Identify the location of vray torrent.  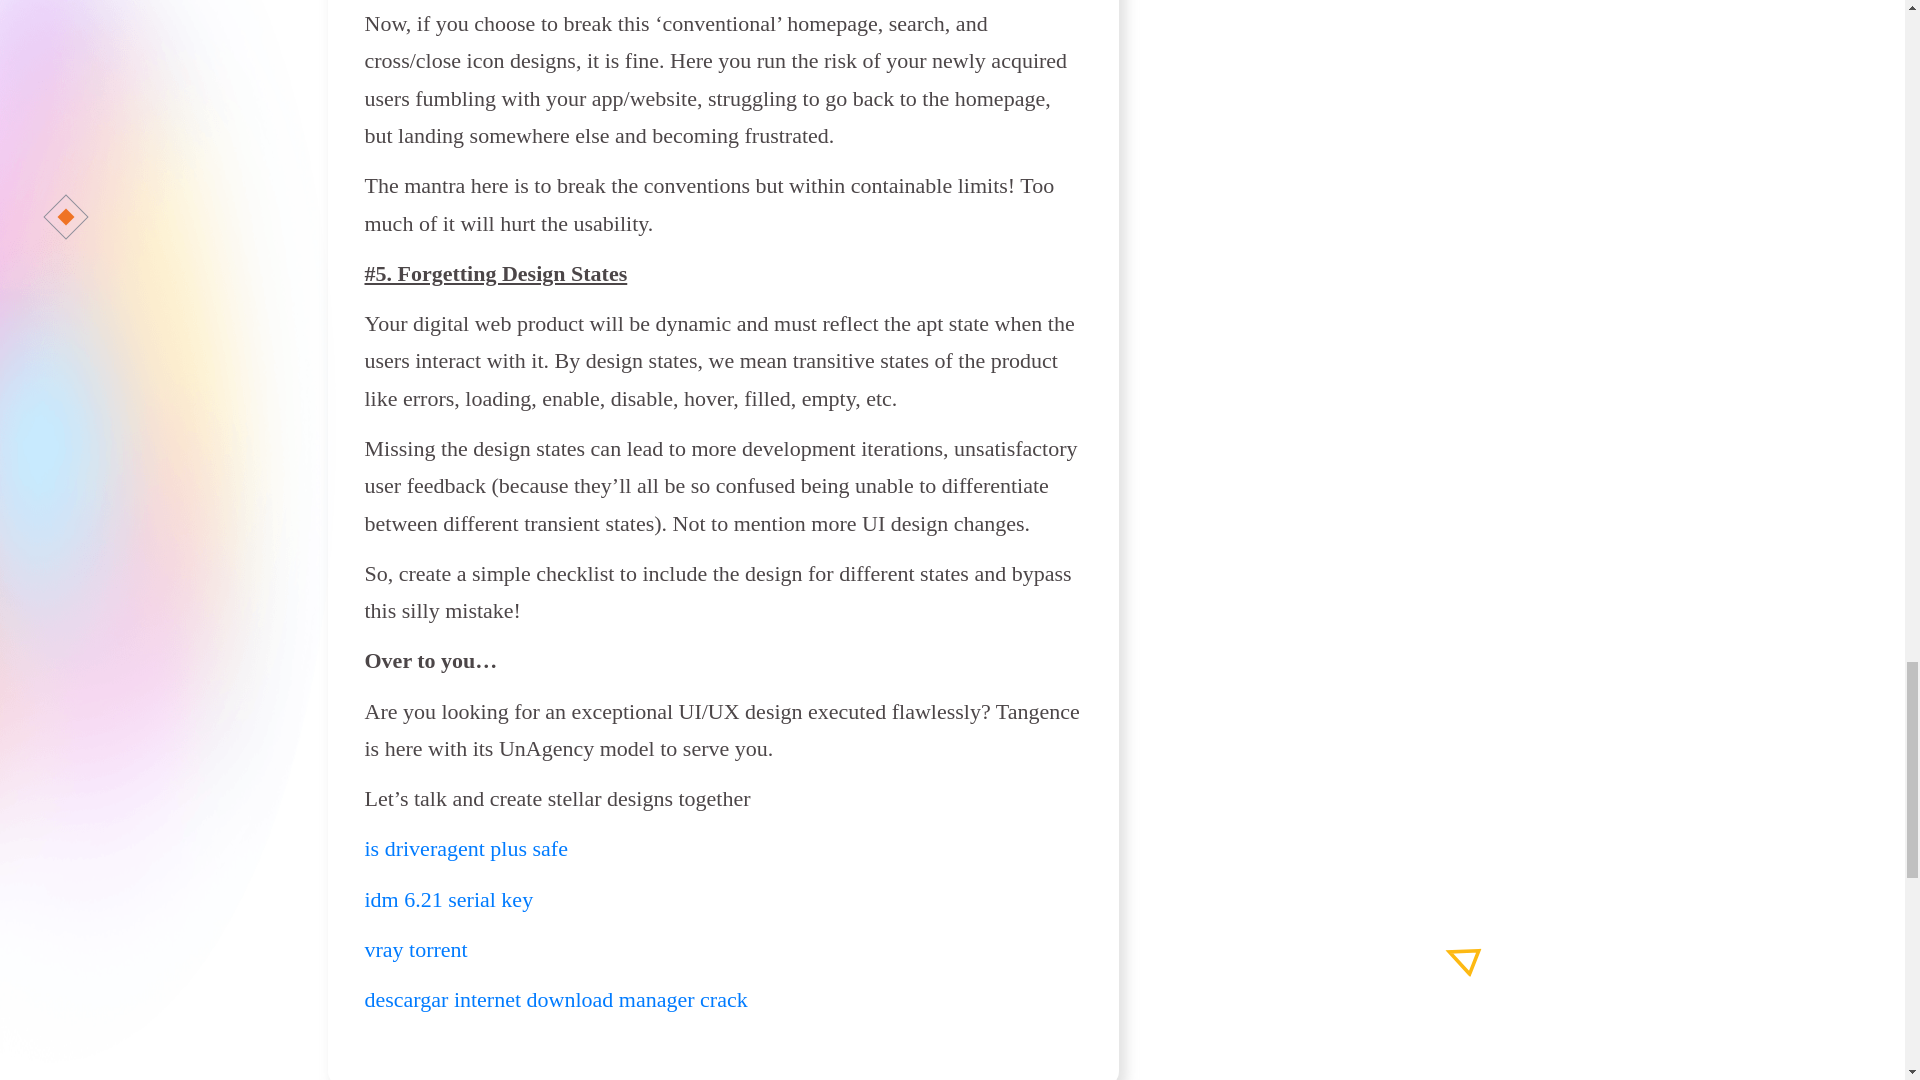
(415, 950).